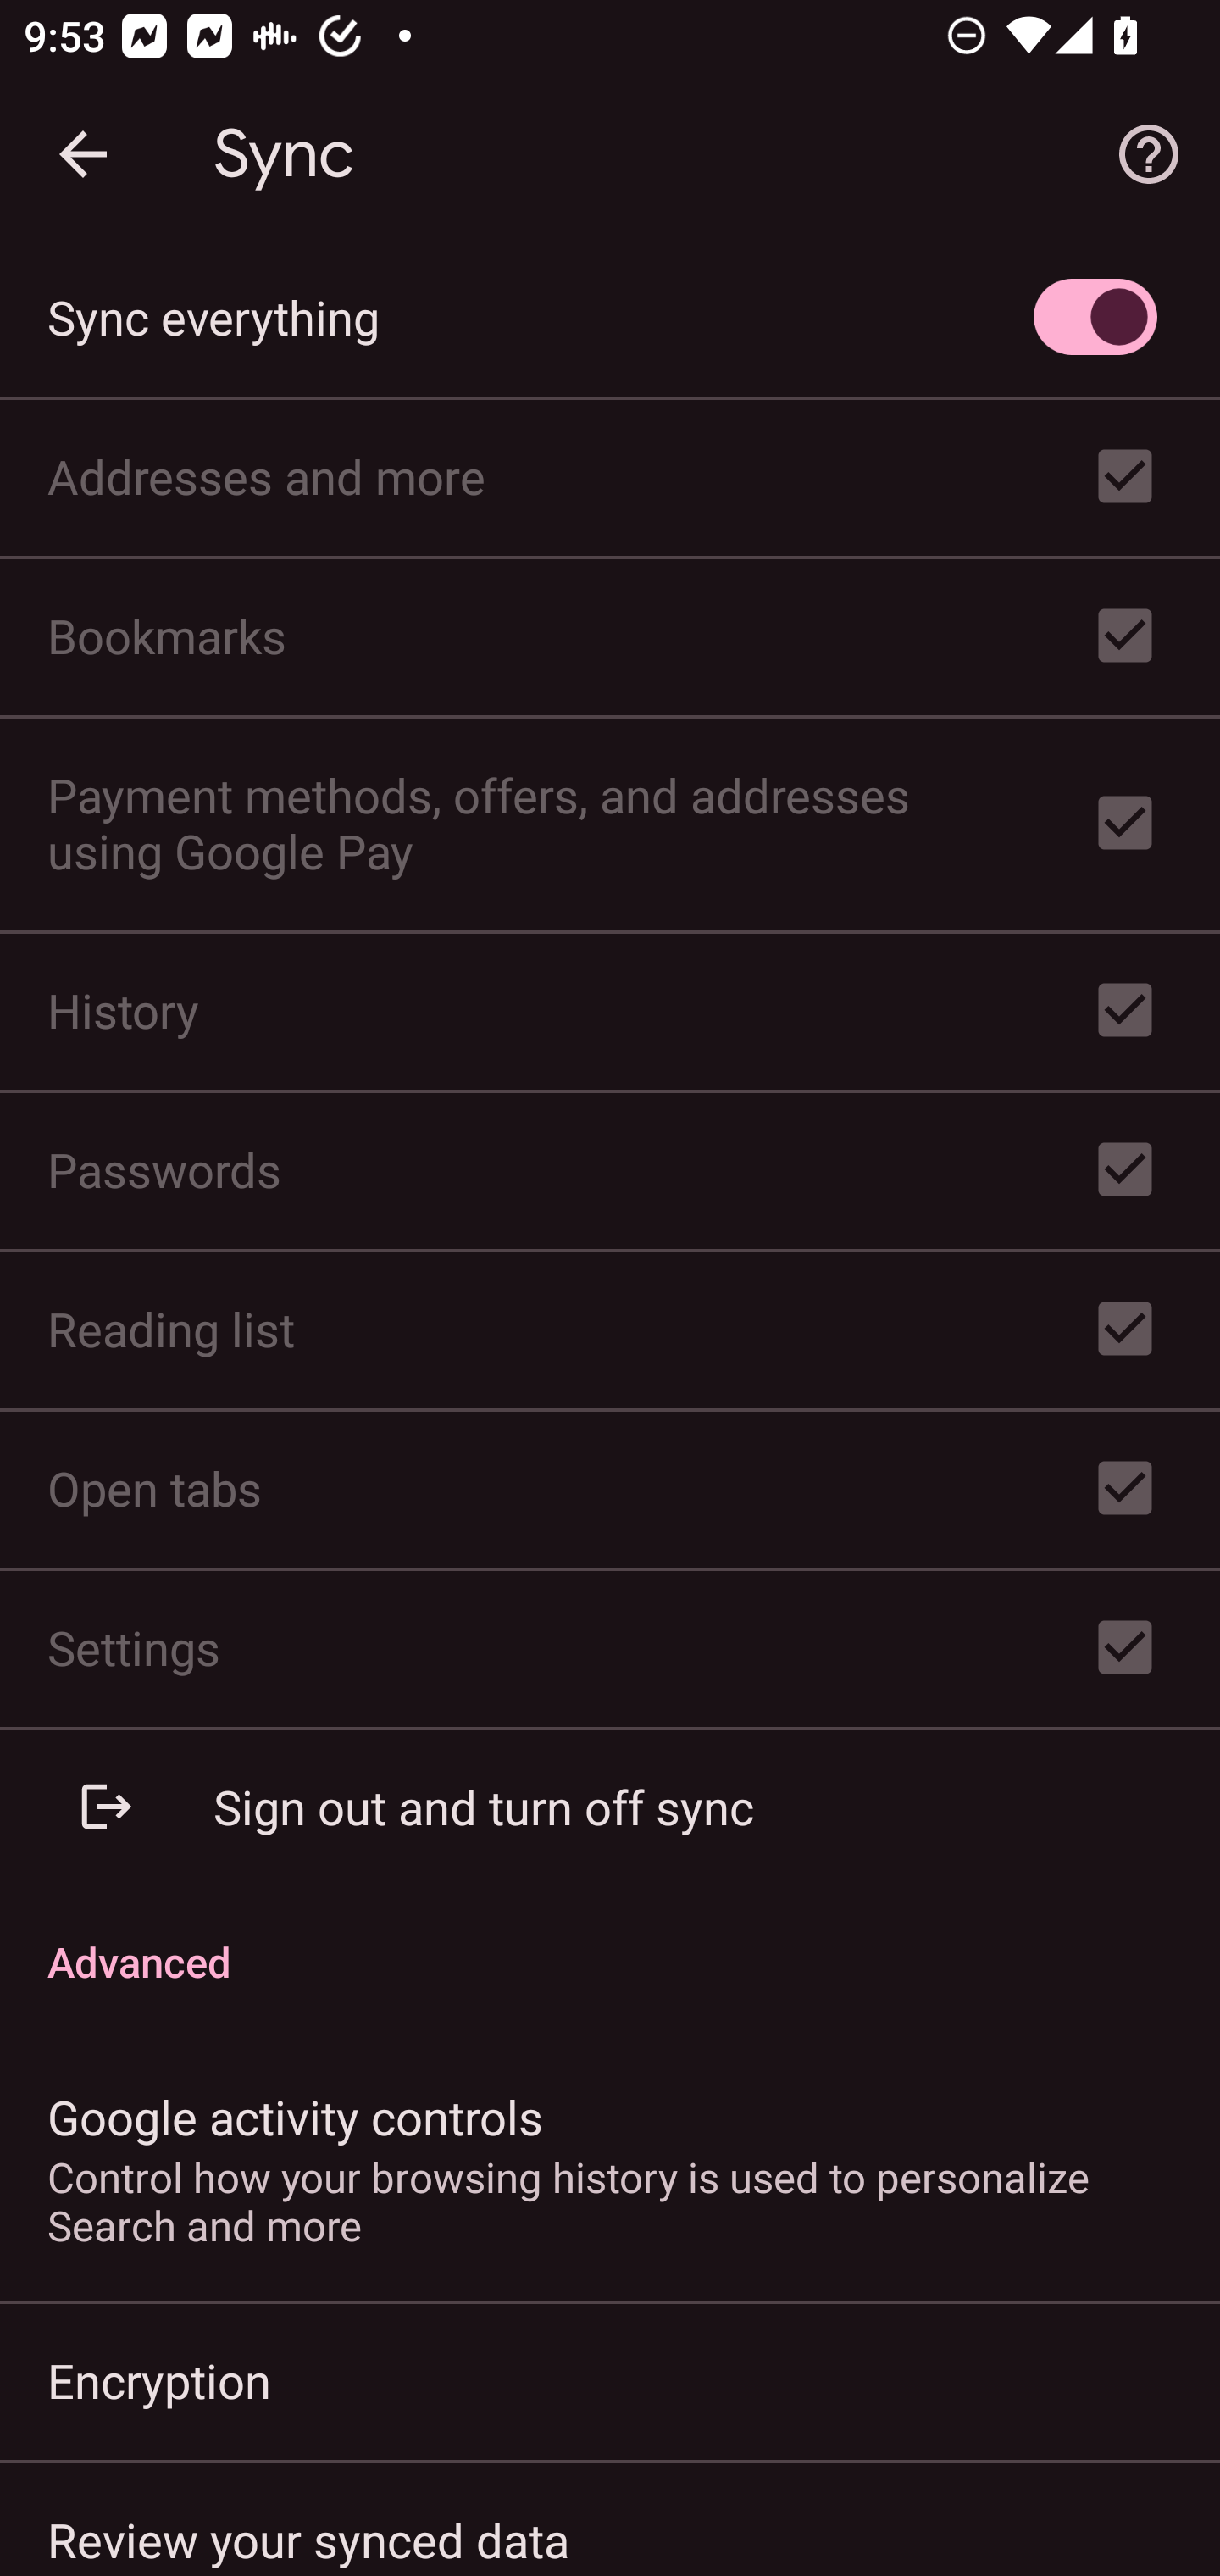  I want to click on Bookmarks, so click(610, 636).